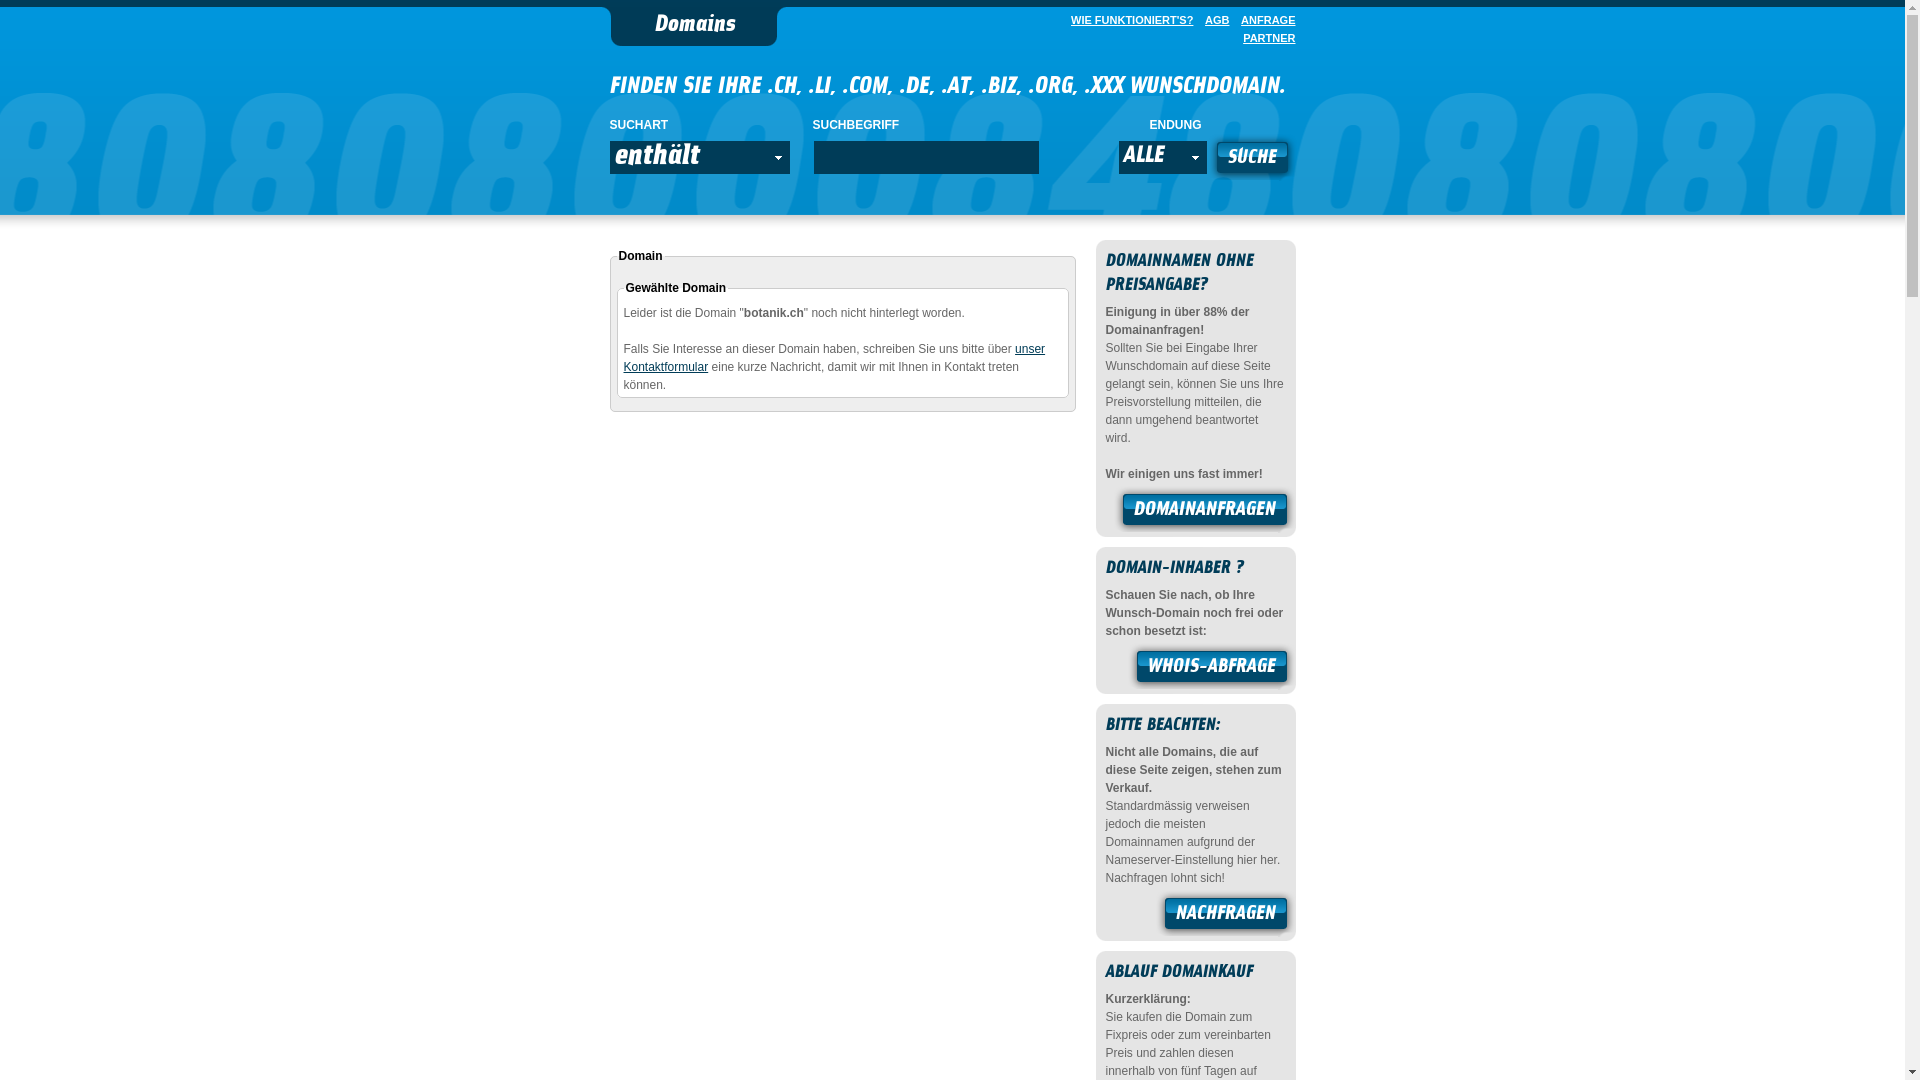 The width and height of the screenshot is (1920, 1080). I want to click on AGB, so click(1213, 20).